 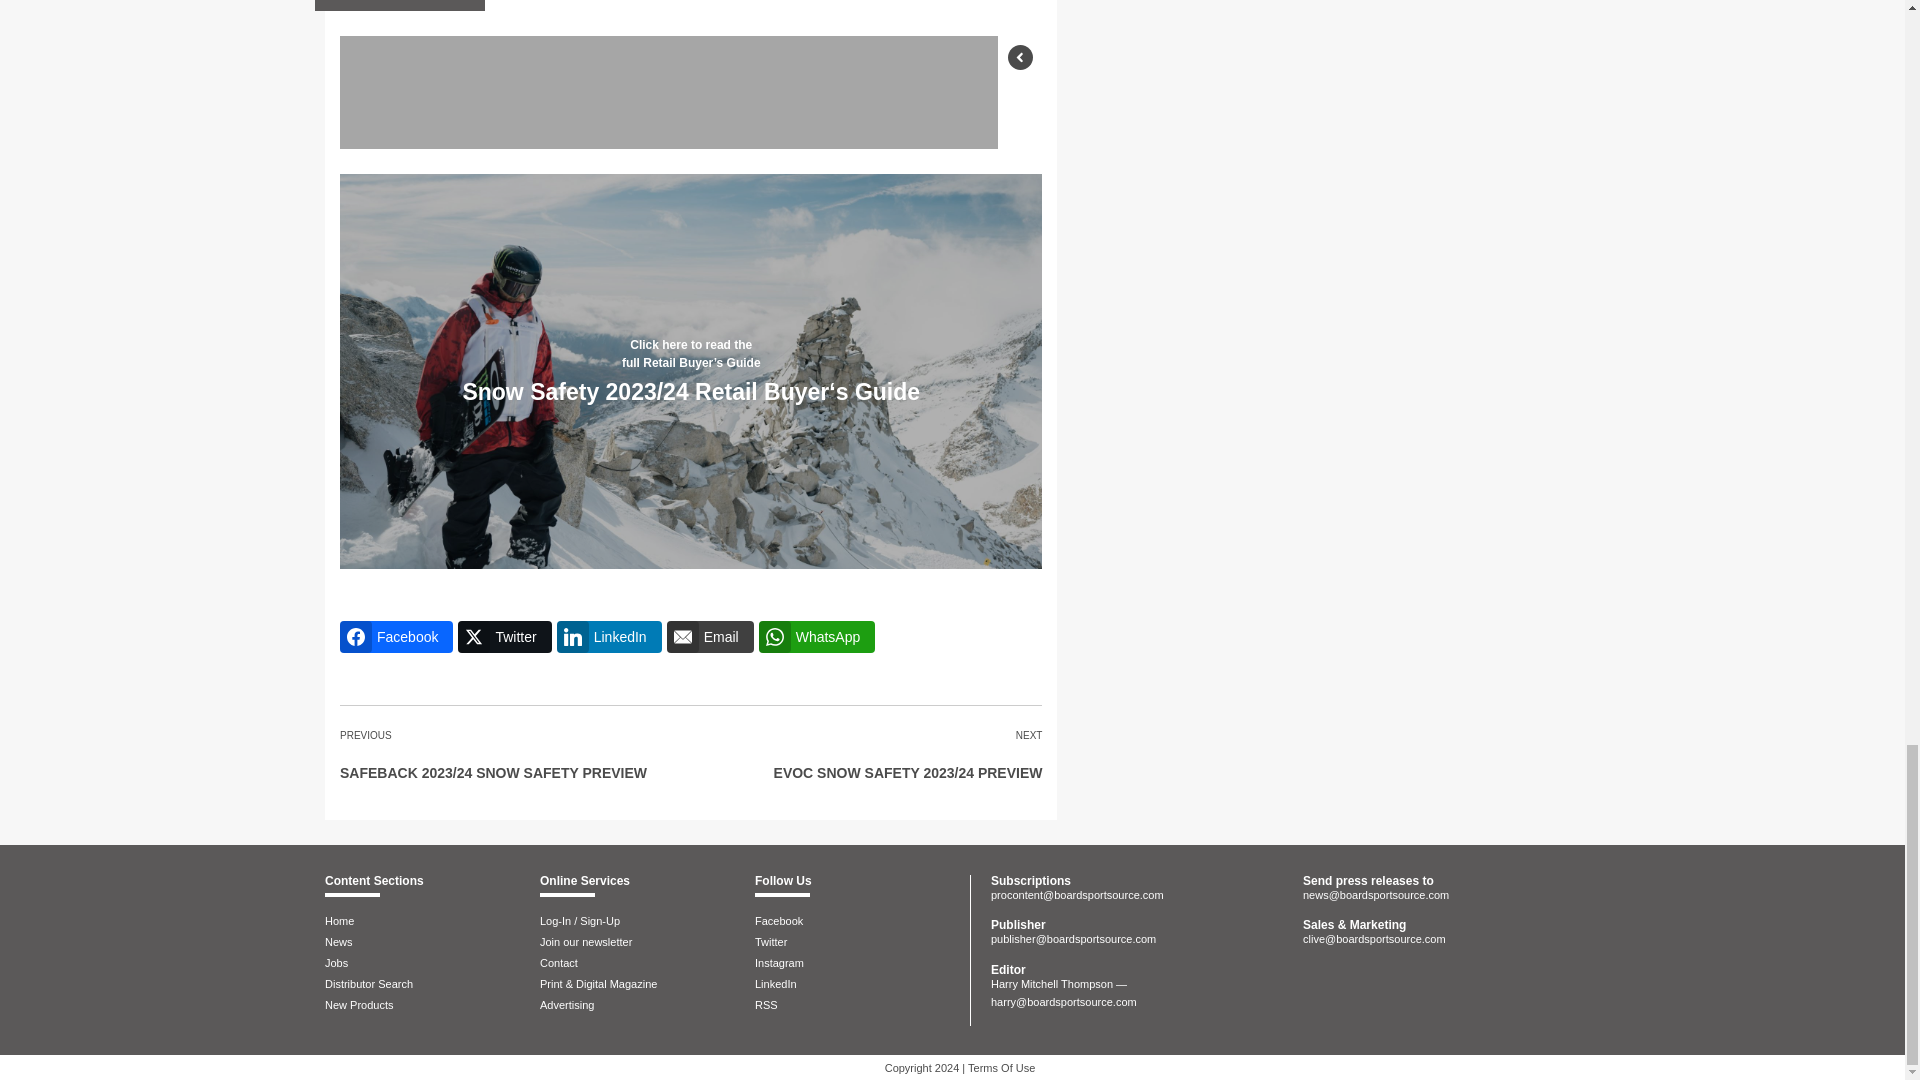 I want to click on Share on Twitter, so click(x=504, y=637).